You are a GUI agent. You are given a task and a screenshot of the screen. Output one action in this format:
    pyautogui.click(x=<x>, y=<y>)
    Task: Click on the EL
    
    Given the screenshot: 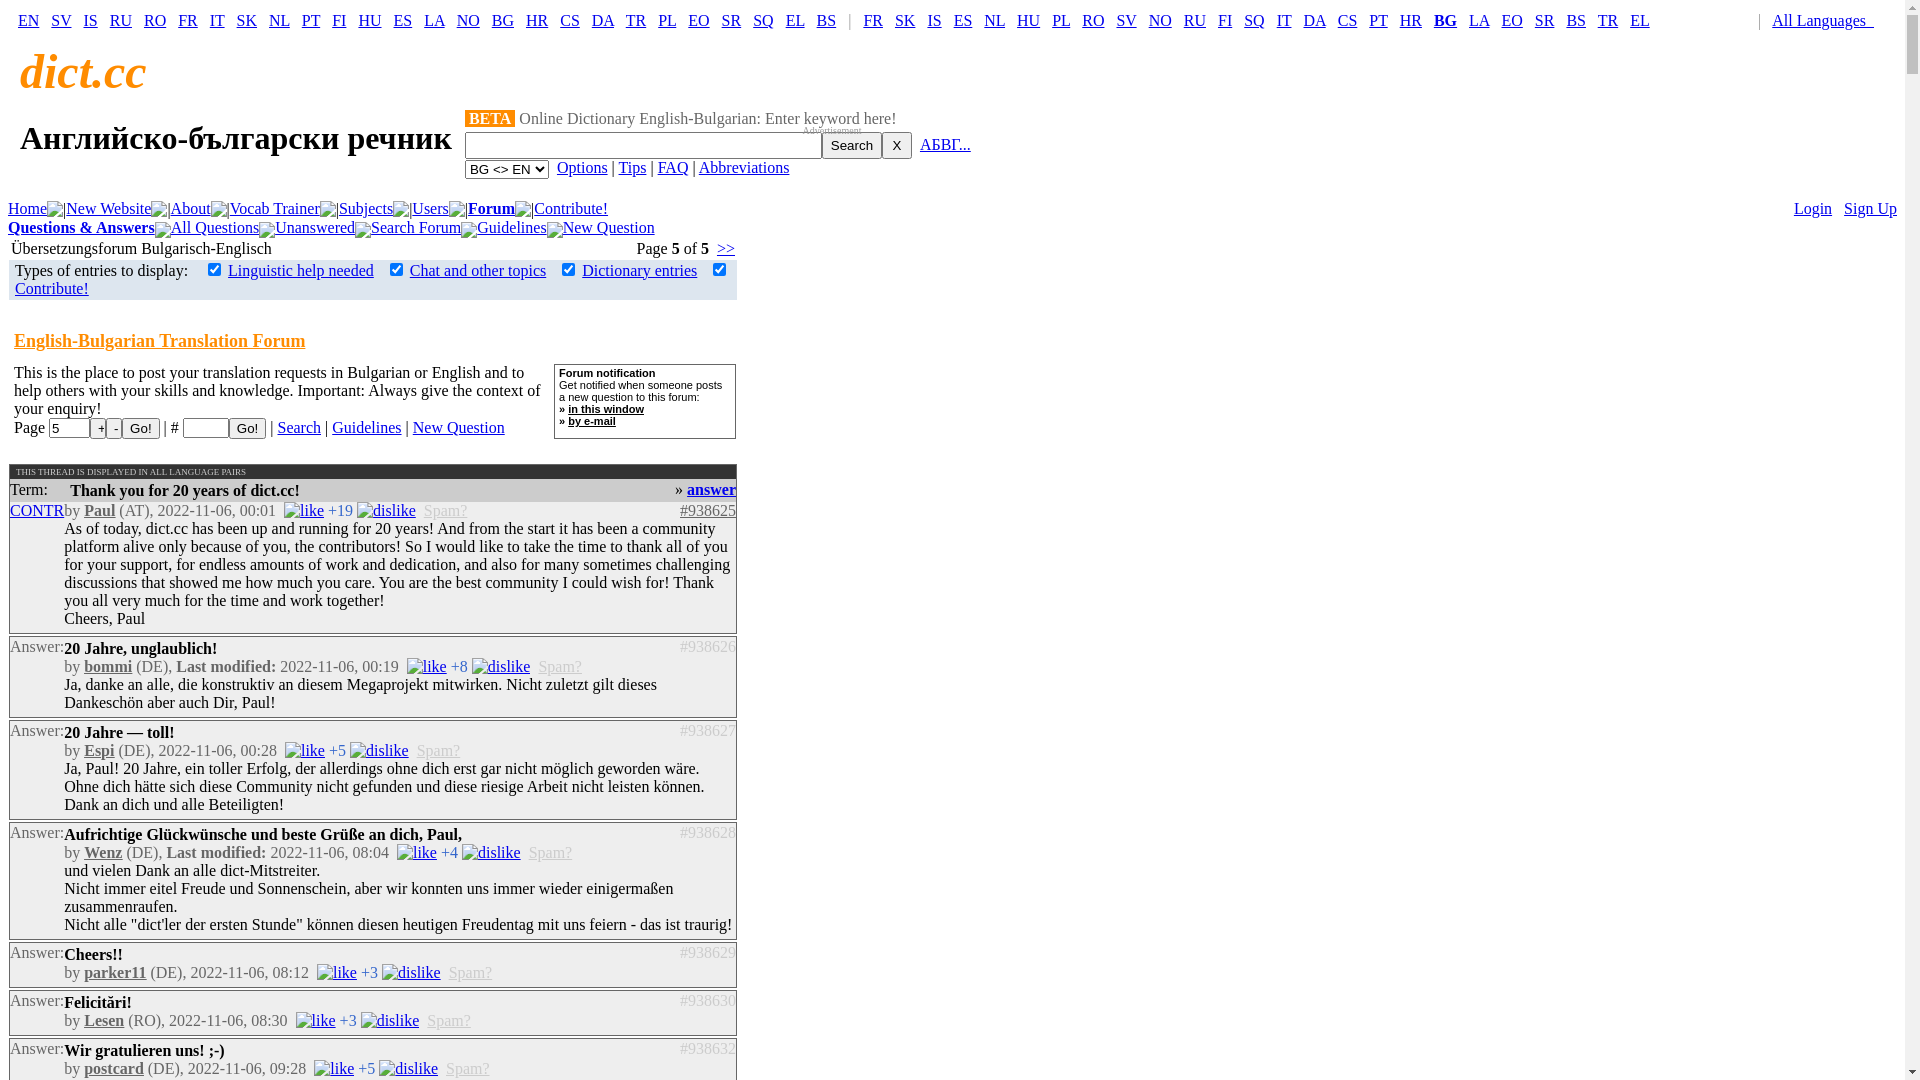 What is the action you would take?
    pyautogui.click(x=796, y=20)
    